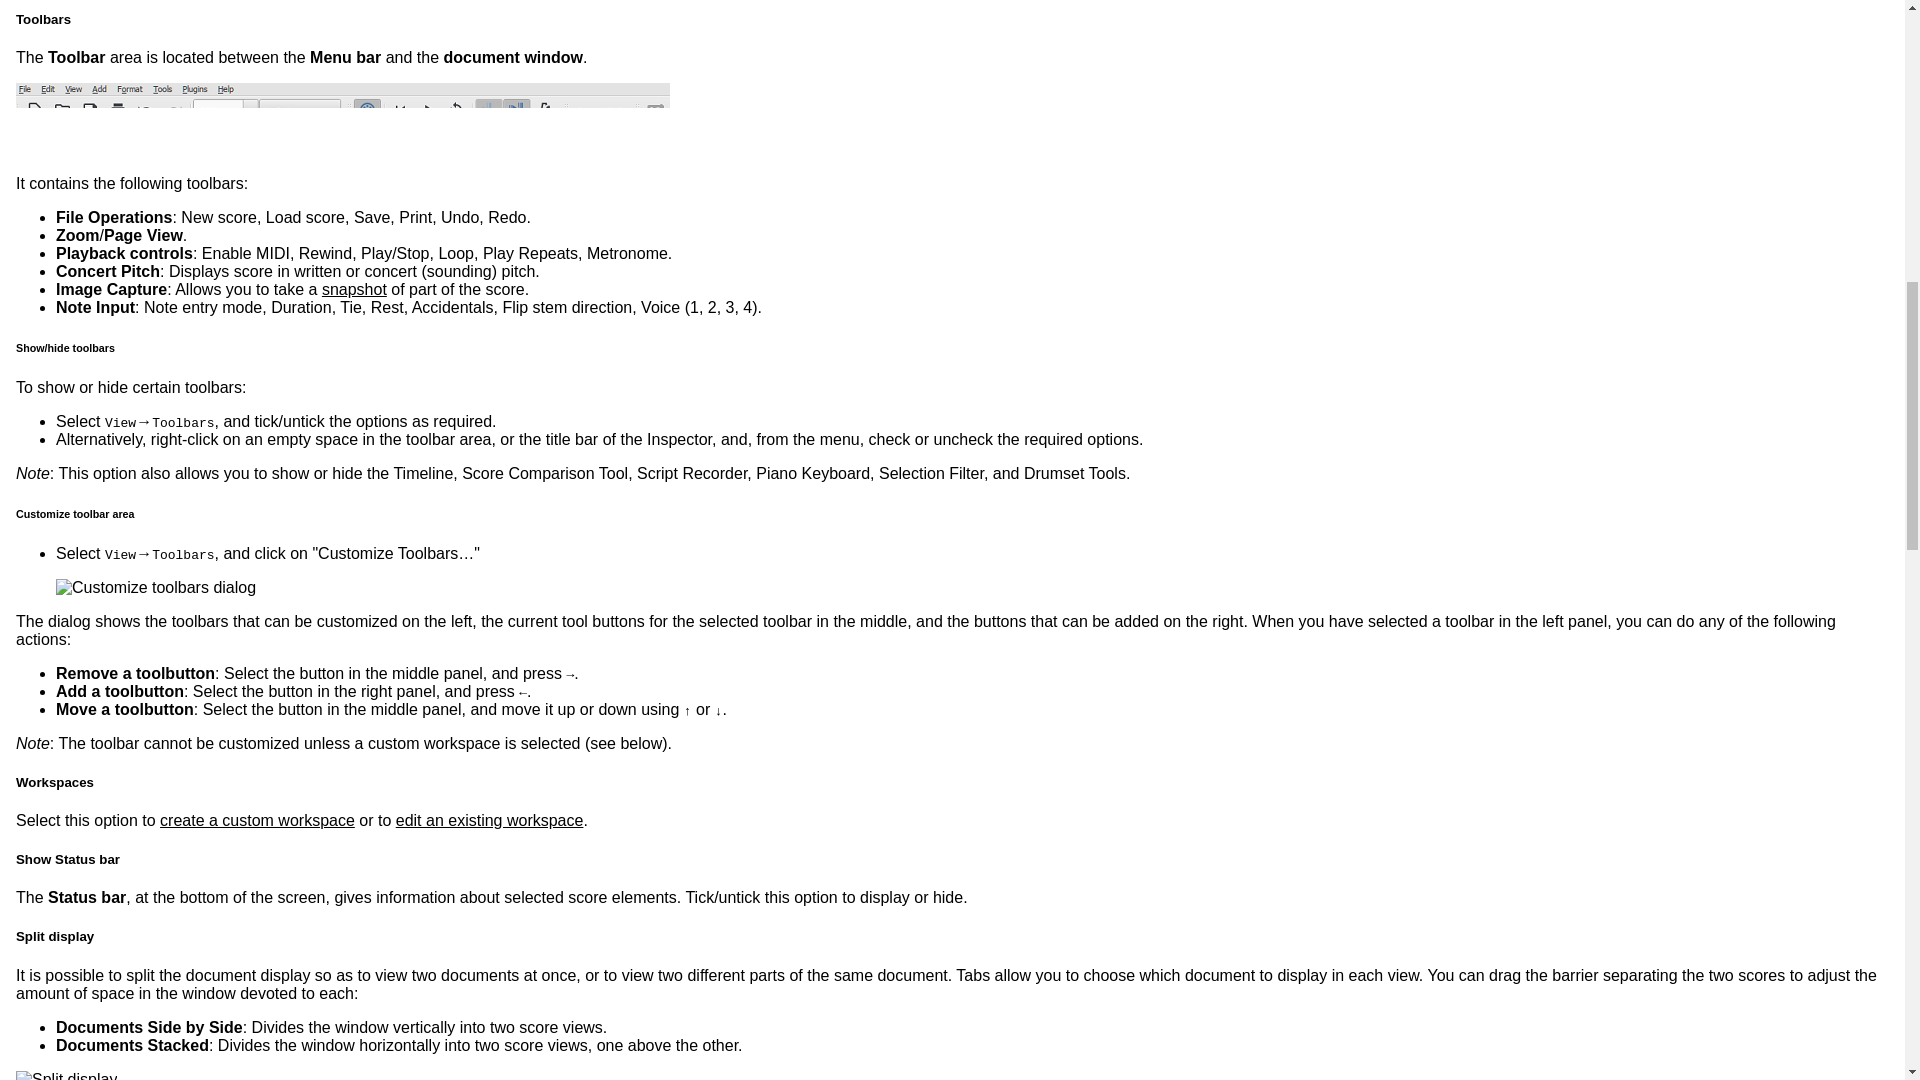 The height and width of the screenshot is (1080, 1920). Describe the element at coordinates (489, 820) in the screenshot. I see `edit an existing workspace` at that location.